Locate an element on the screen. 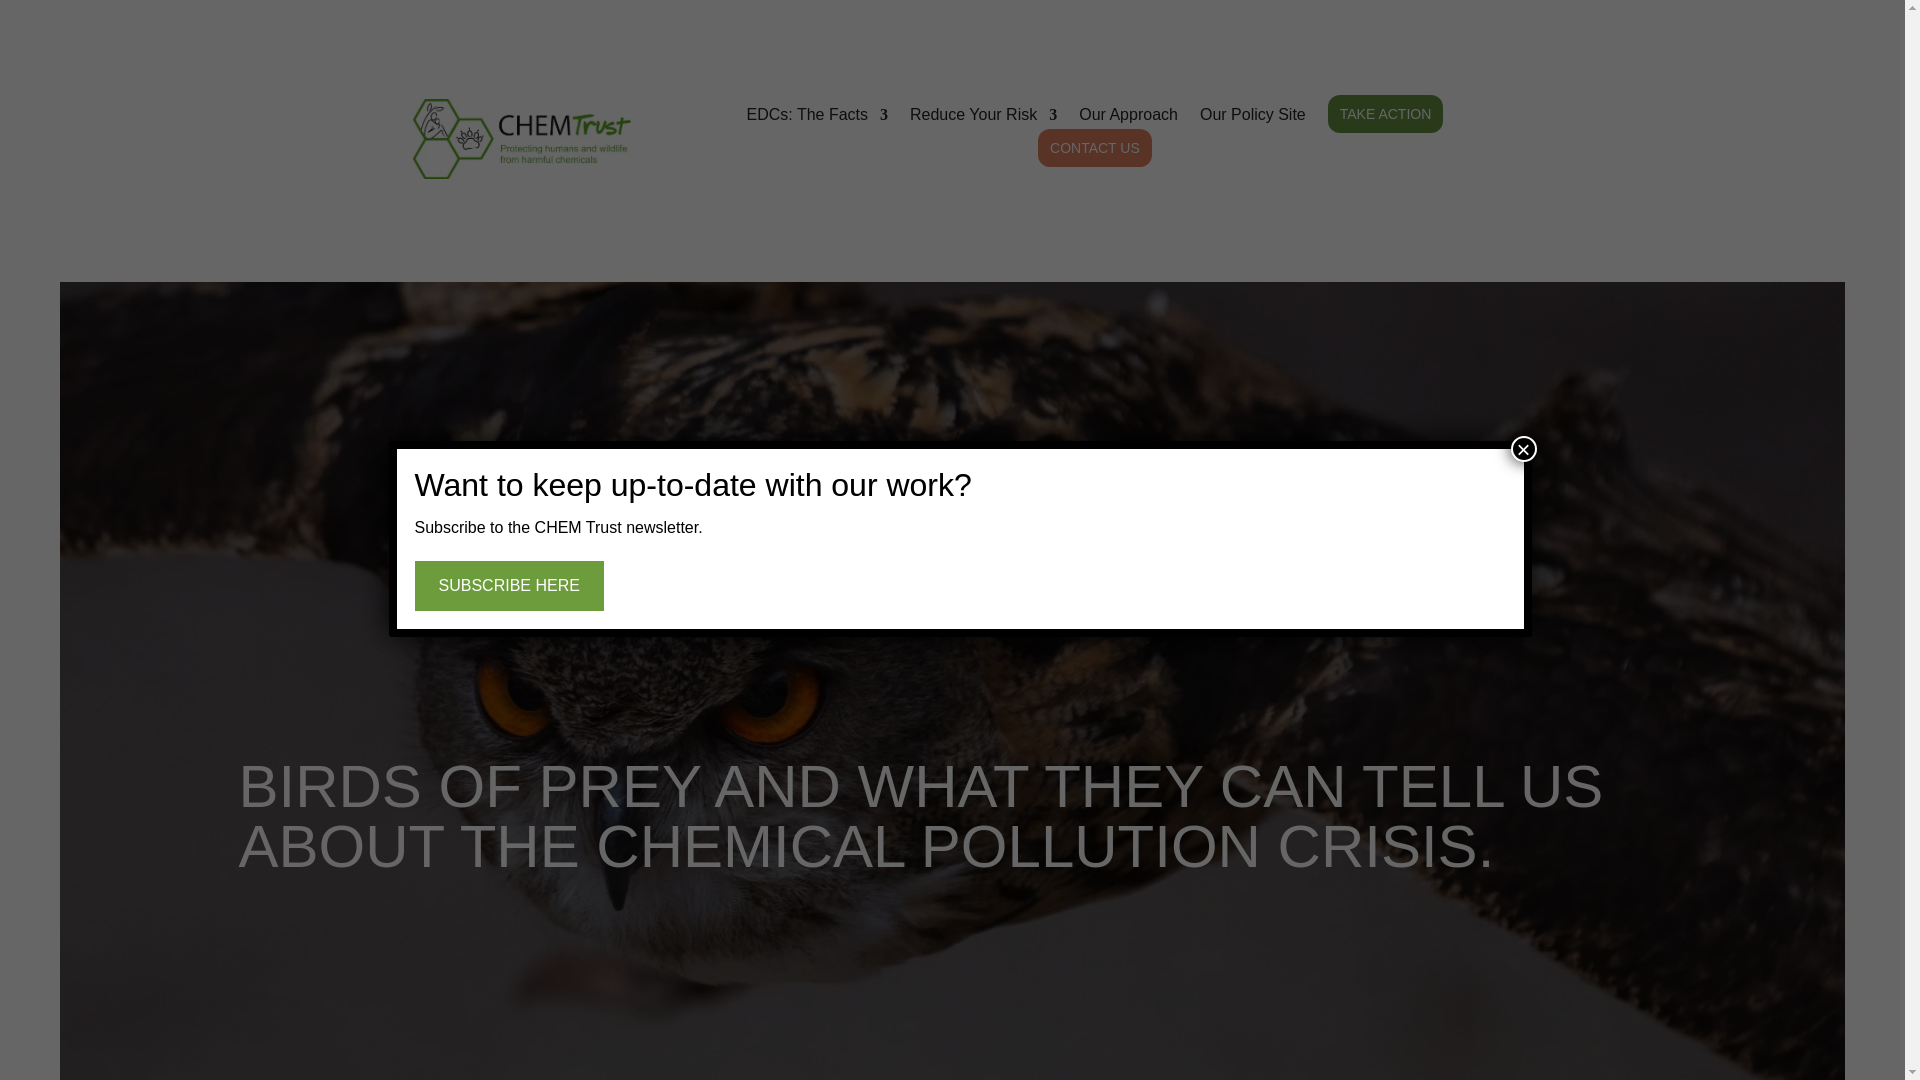 This screenshot has width=1920, height=1080. Reduce Your Risk is located at coordinates (984, 119).